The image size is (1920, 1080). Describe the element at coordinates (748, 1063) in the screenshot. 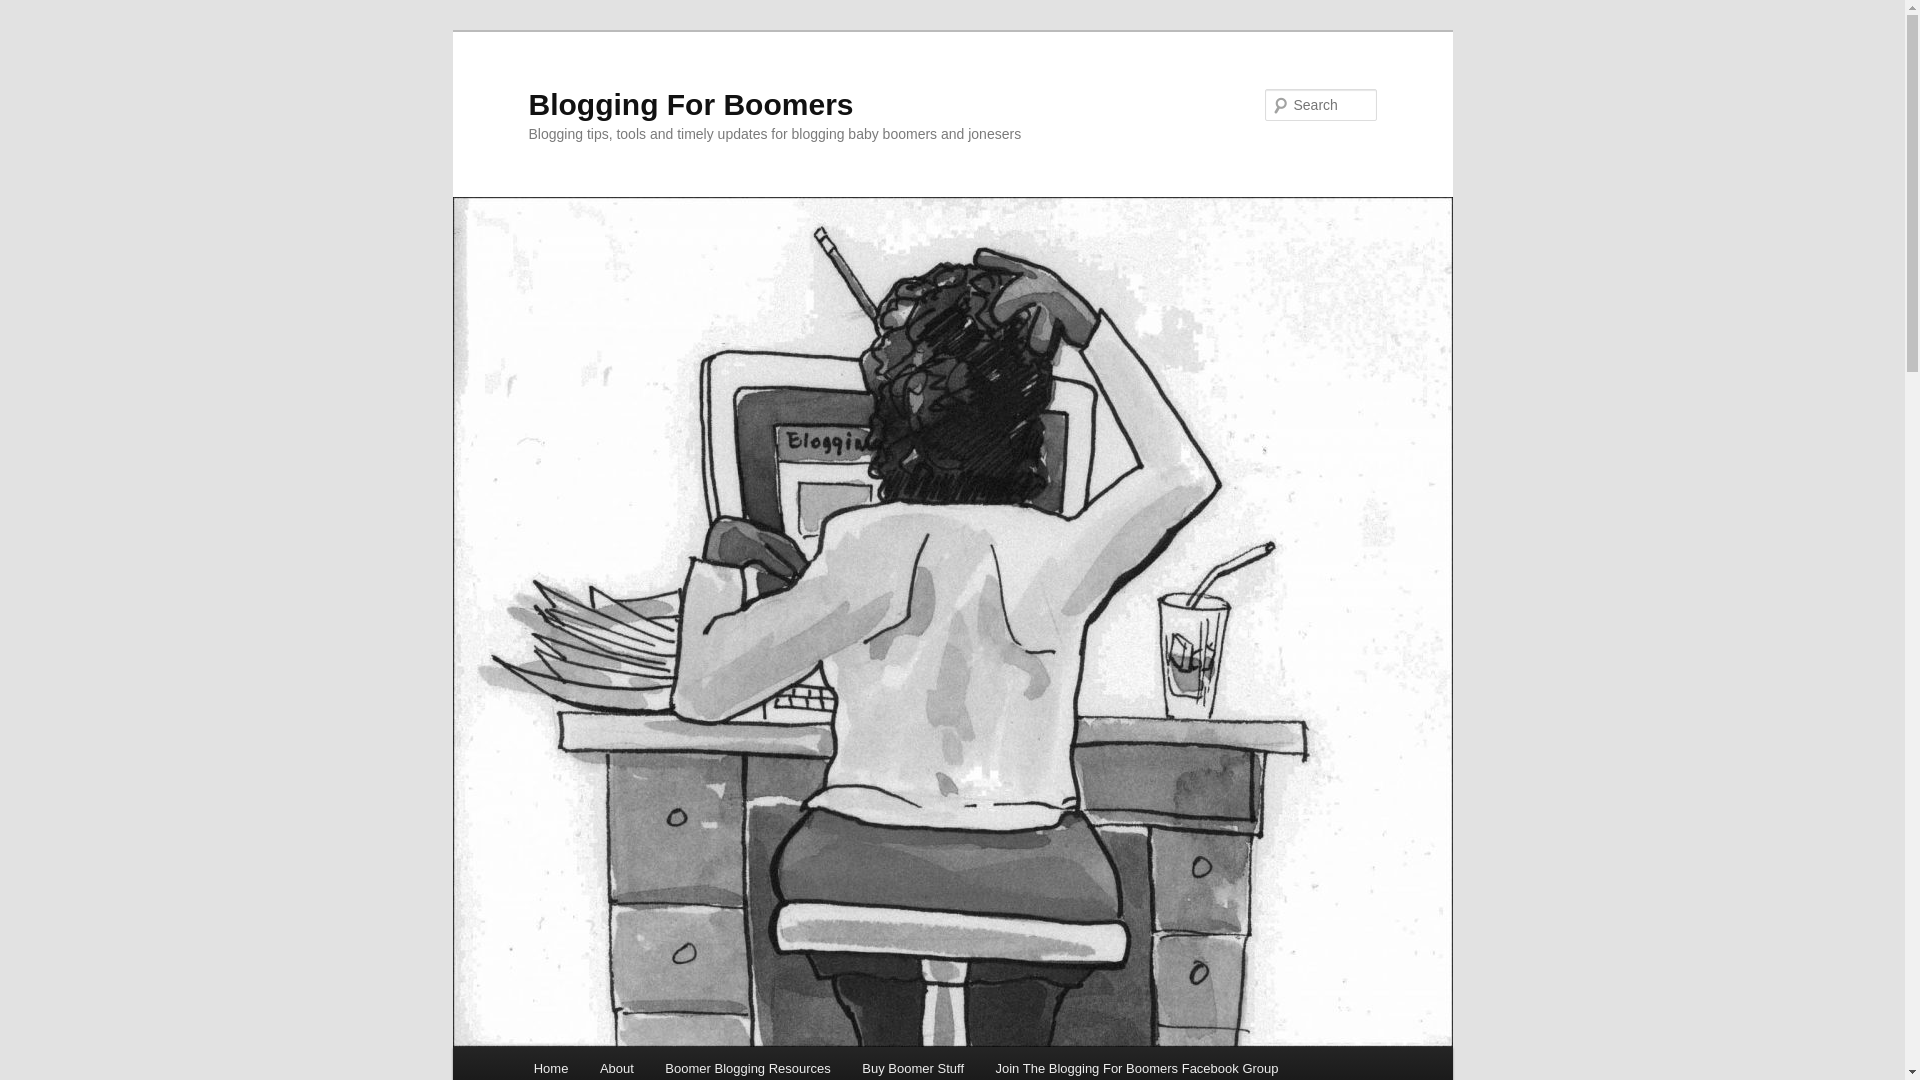

I see `Boomer Blogging Resources` at that location.